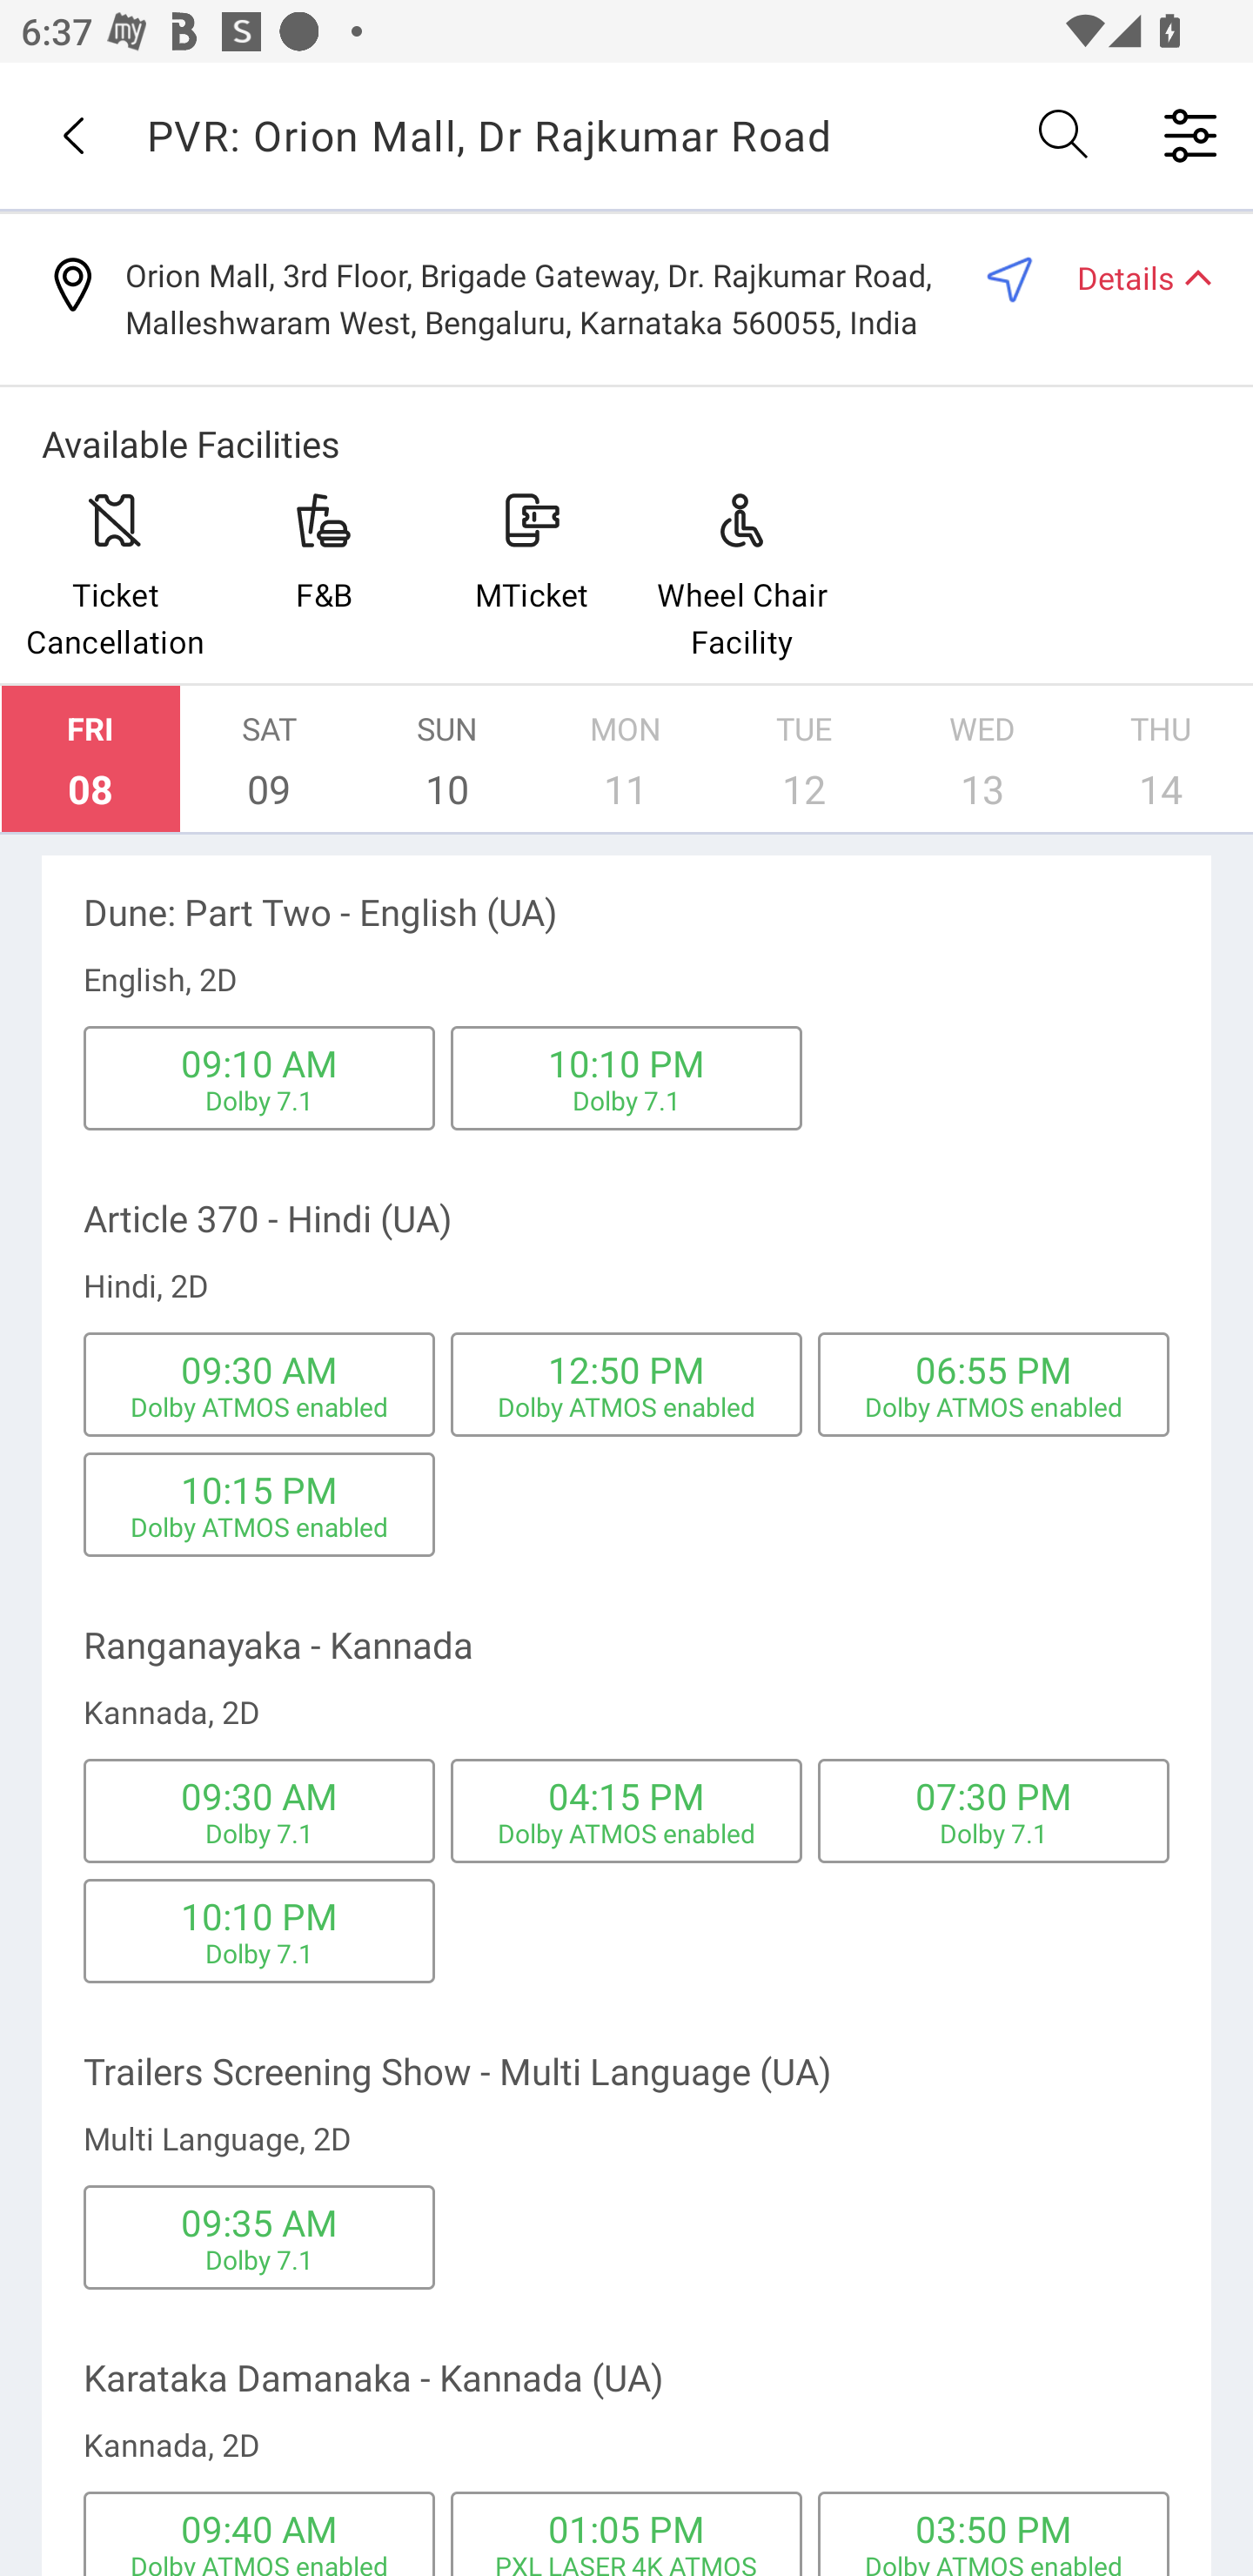 This screenshot has height=2576, width=1253. I want to click on 10:10 PM, so click(258, 1915).